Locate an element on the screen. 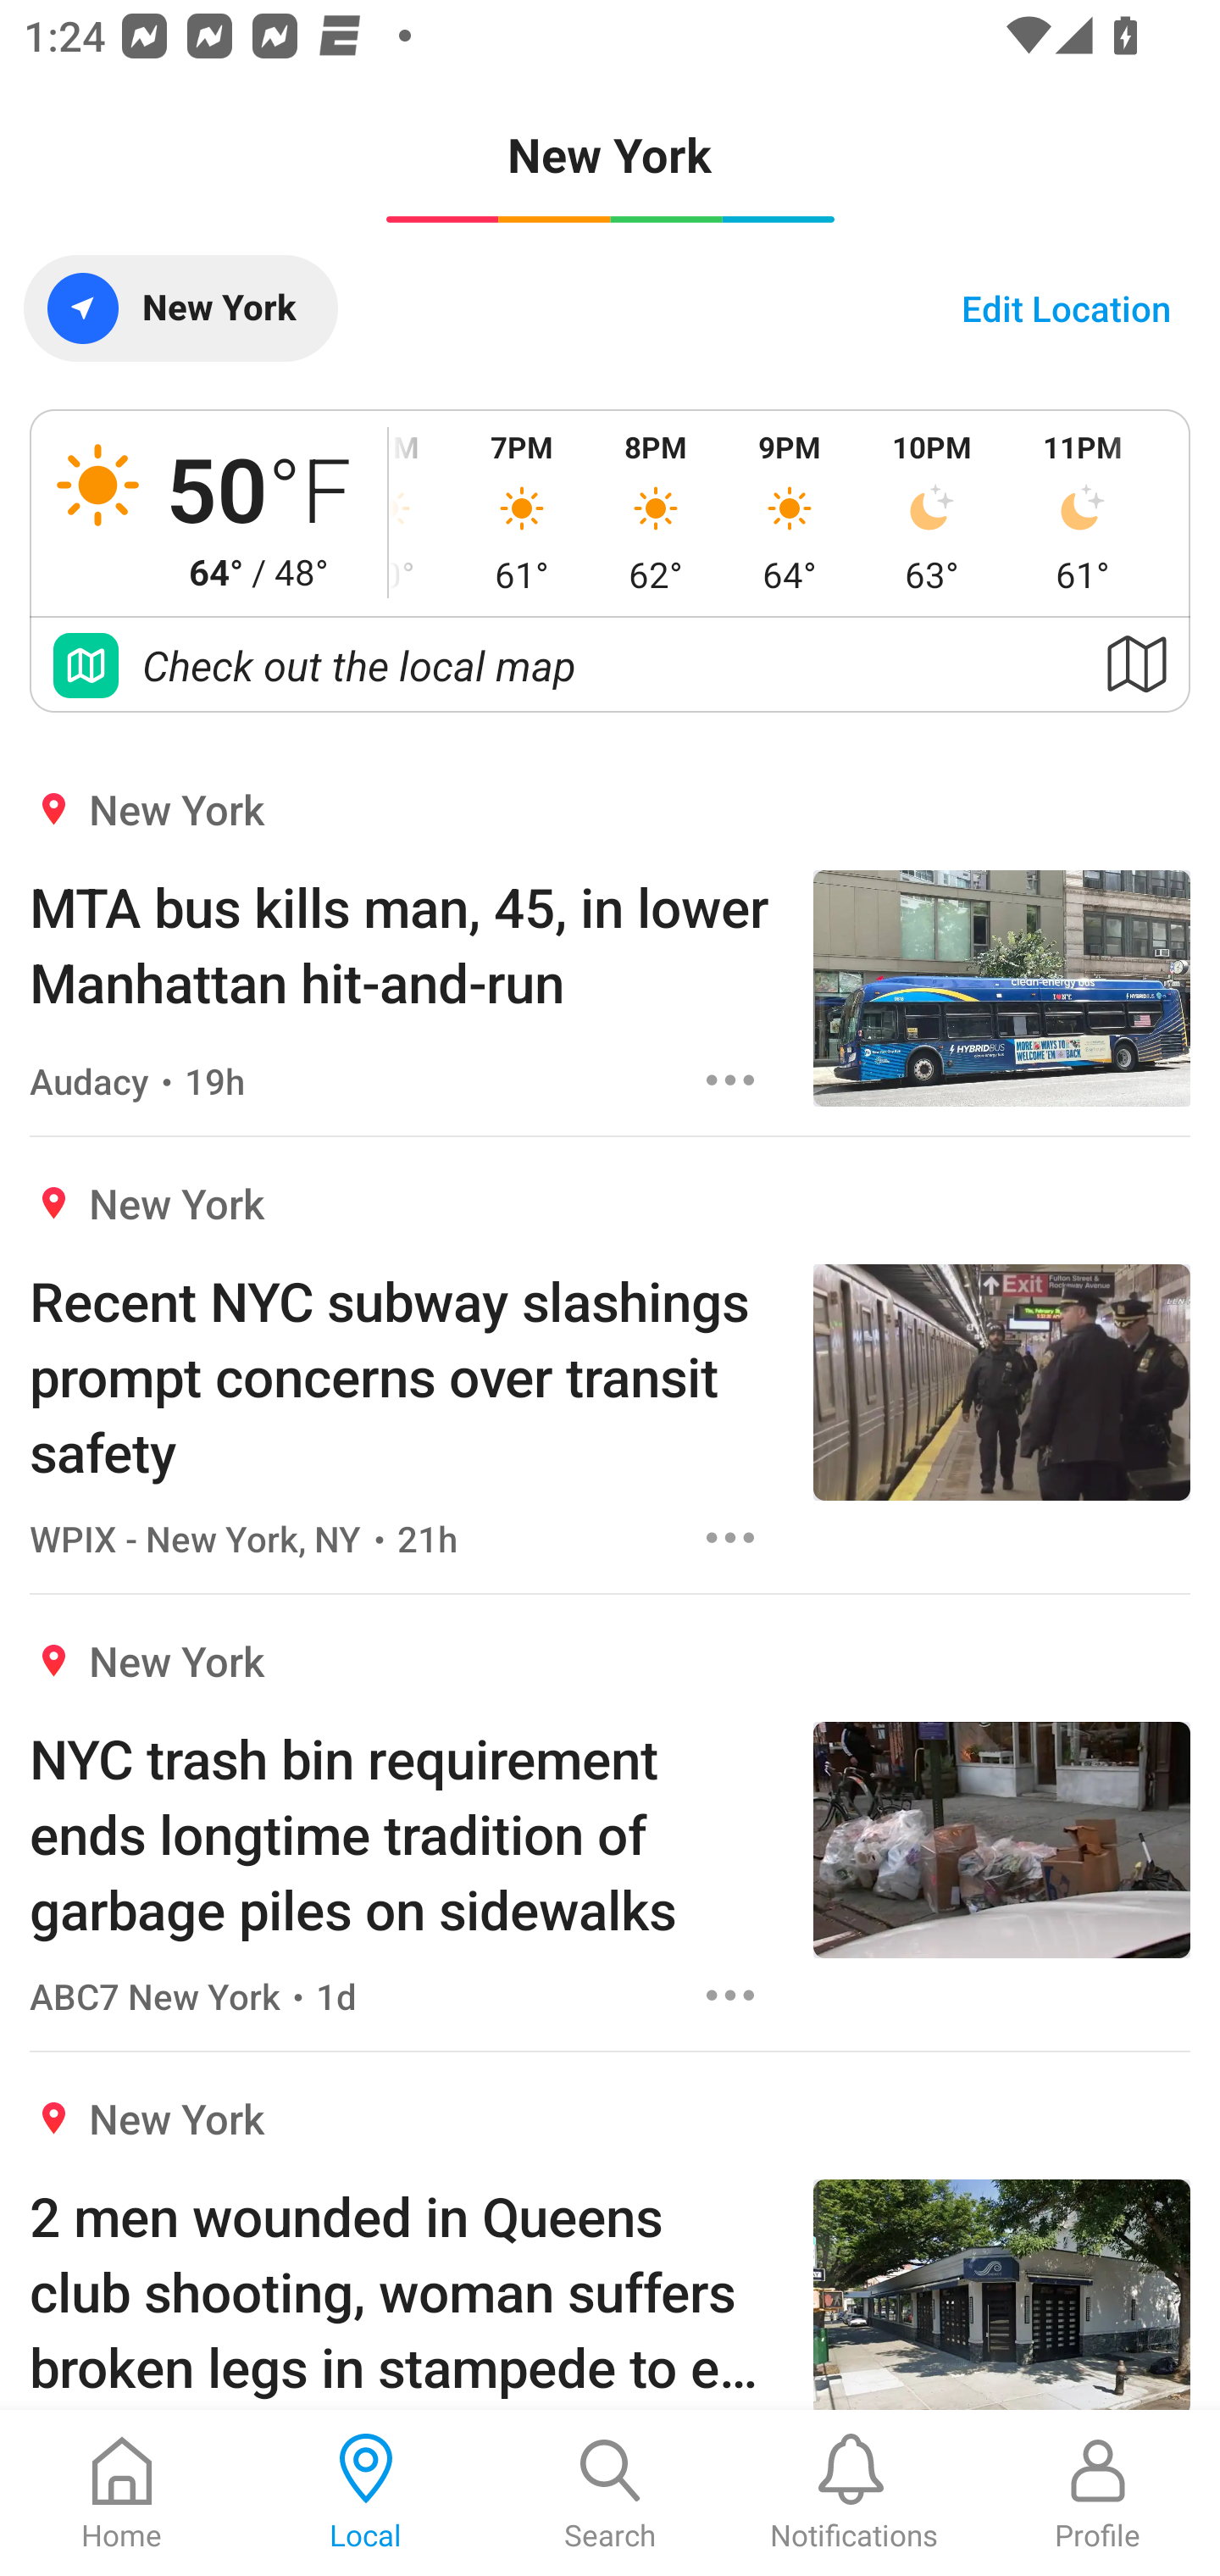 The image size is (1220, 2576). New York is located at coordinates (180, 307).